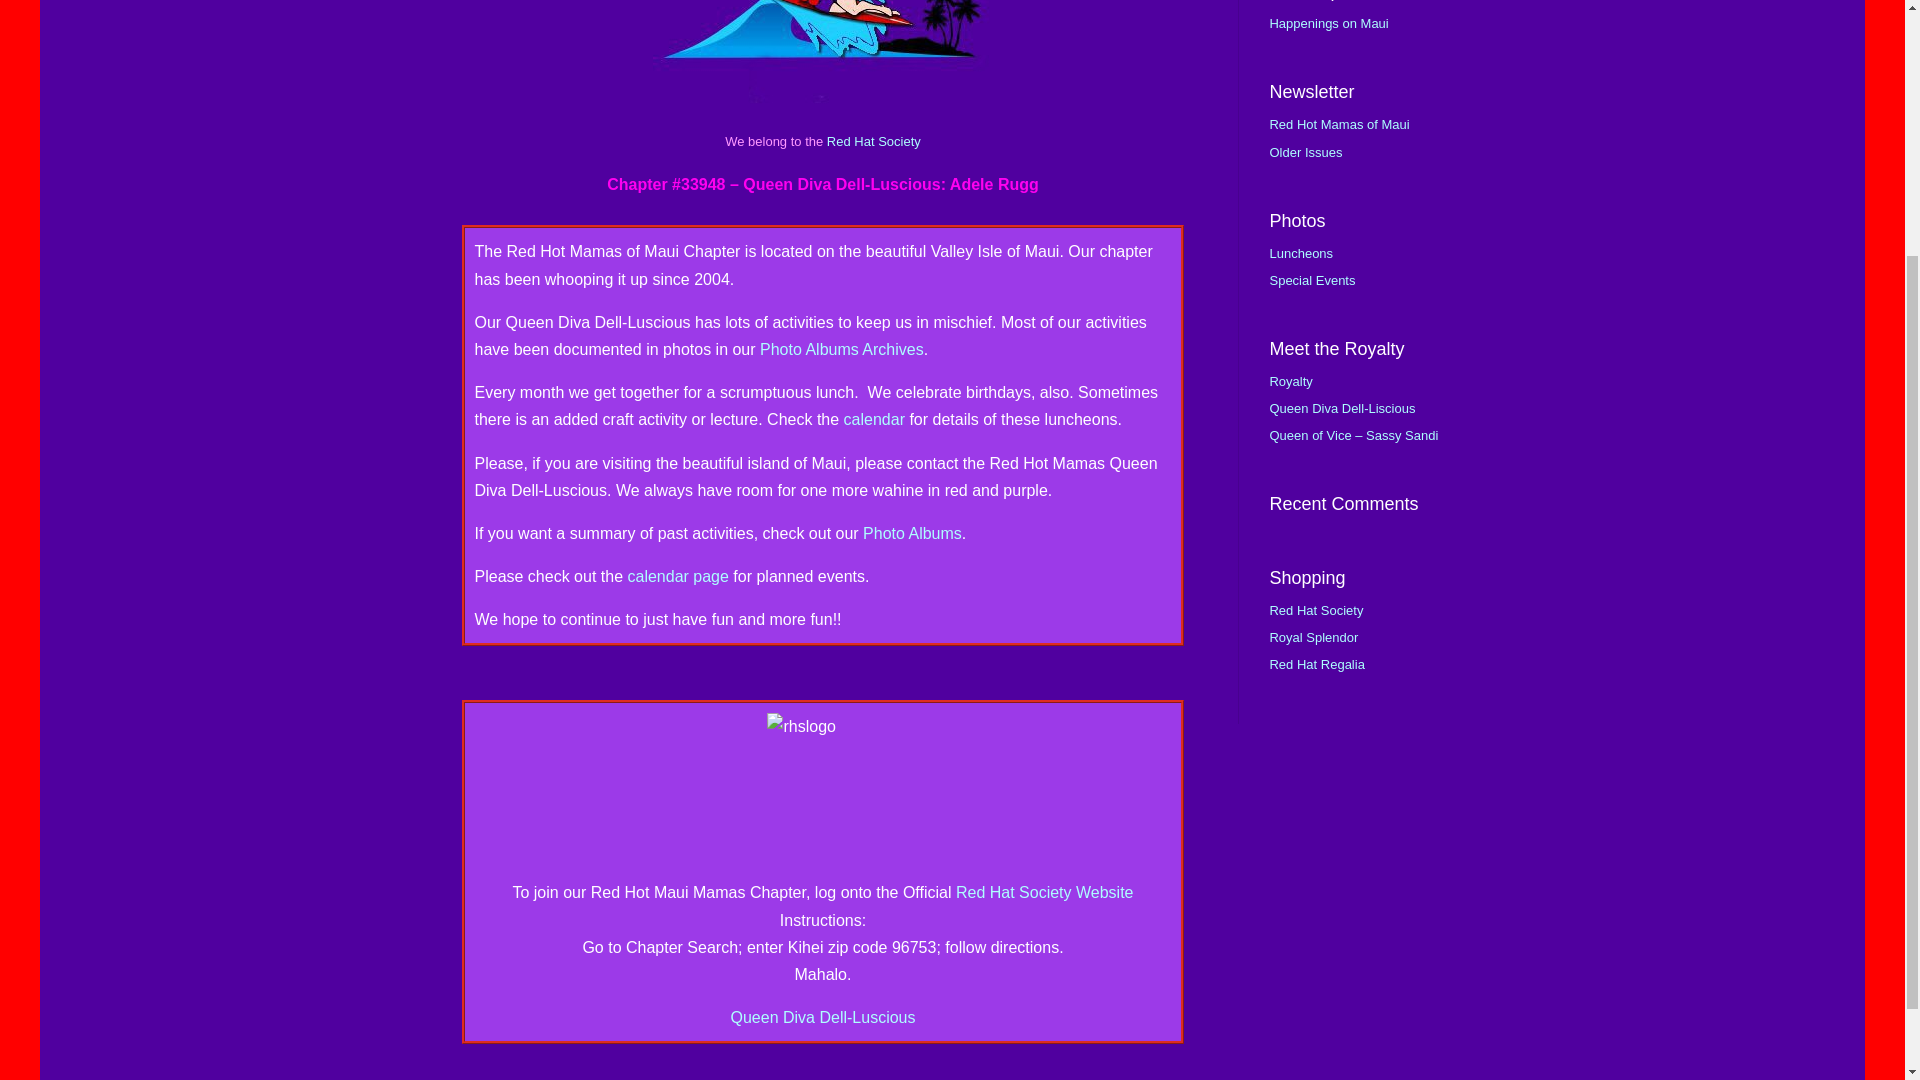  What do you see at coordinates (1328, 24) in the screenshot?
I see `Happenings on Maui` at bounding box center [1328, 24].